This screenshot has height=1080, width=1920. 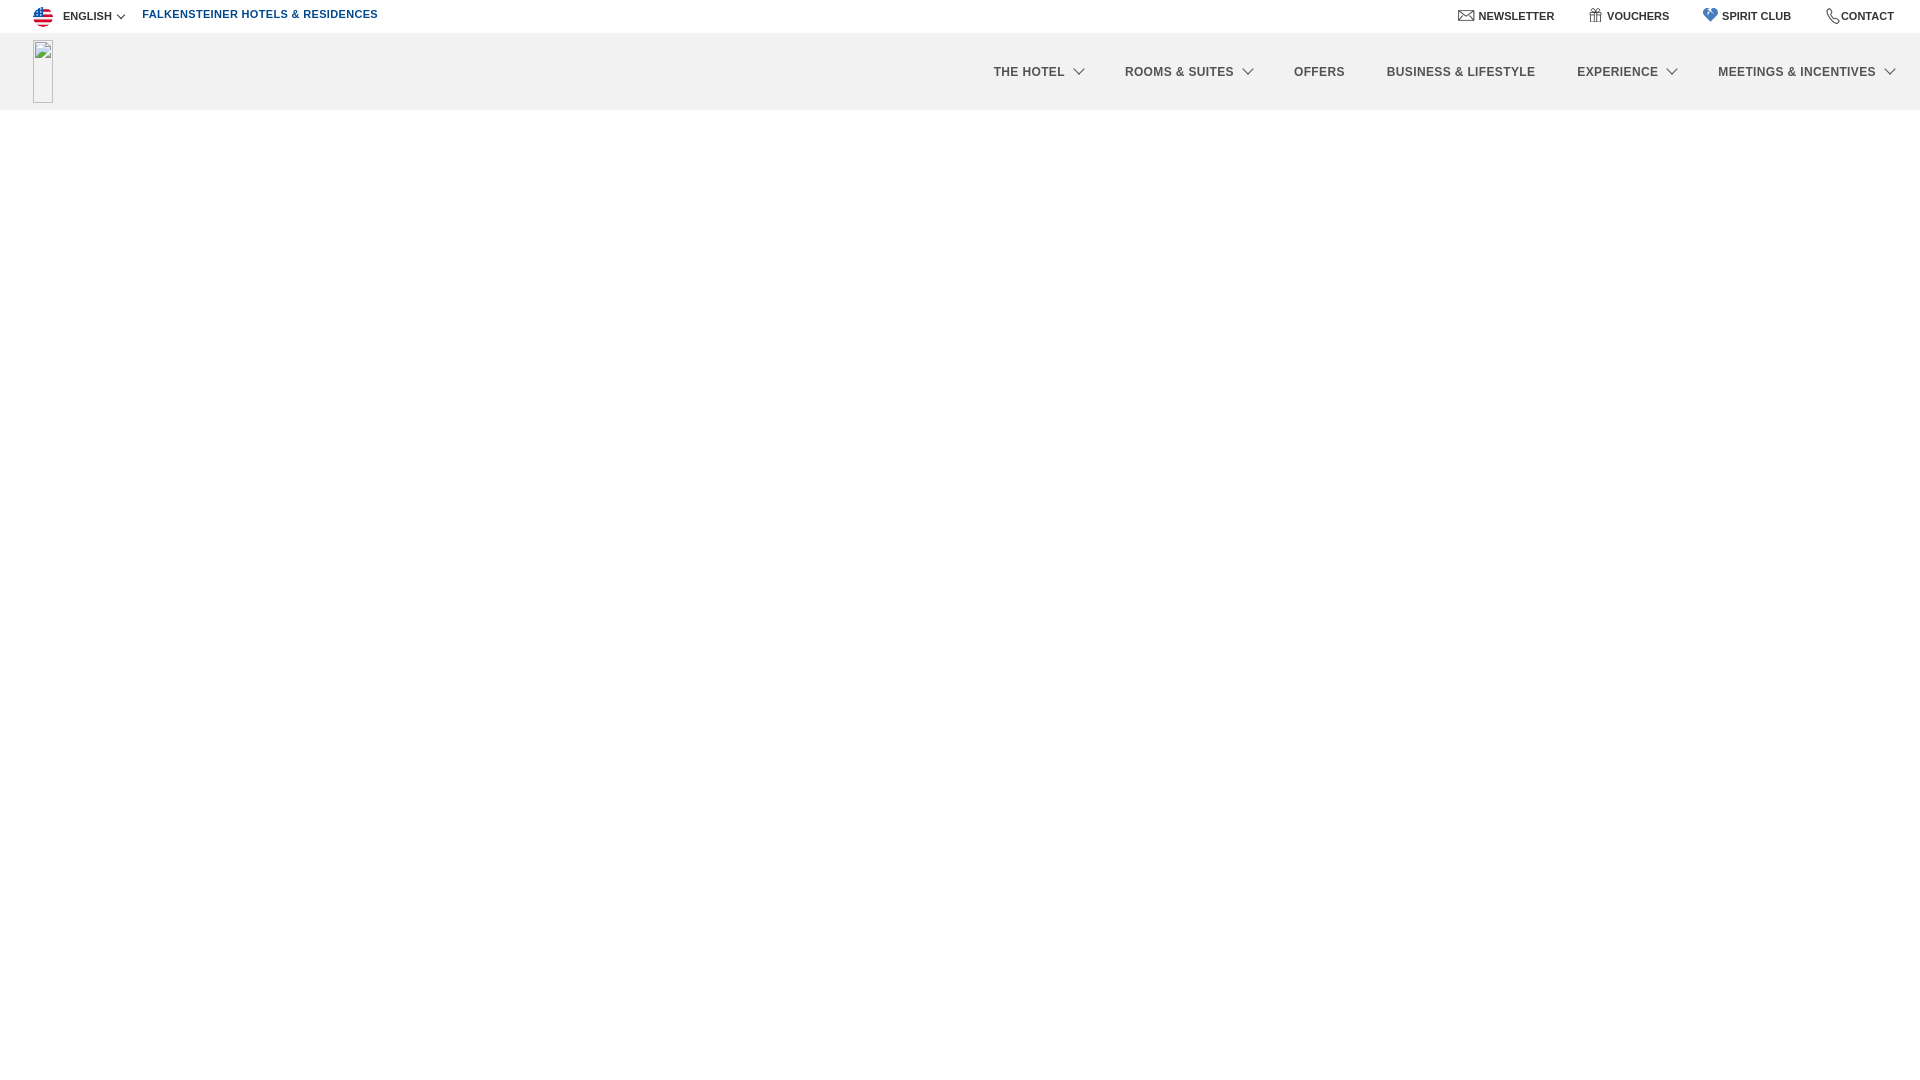 I want to click on VOUCHERS, so click(x=1638, y=16).